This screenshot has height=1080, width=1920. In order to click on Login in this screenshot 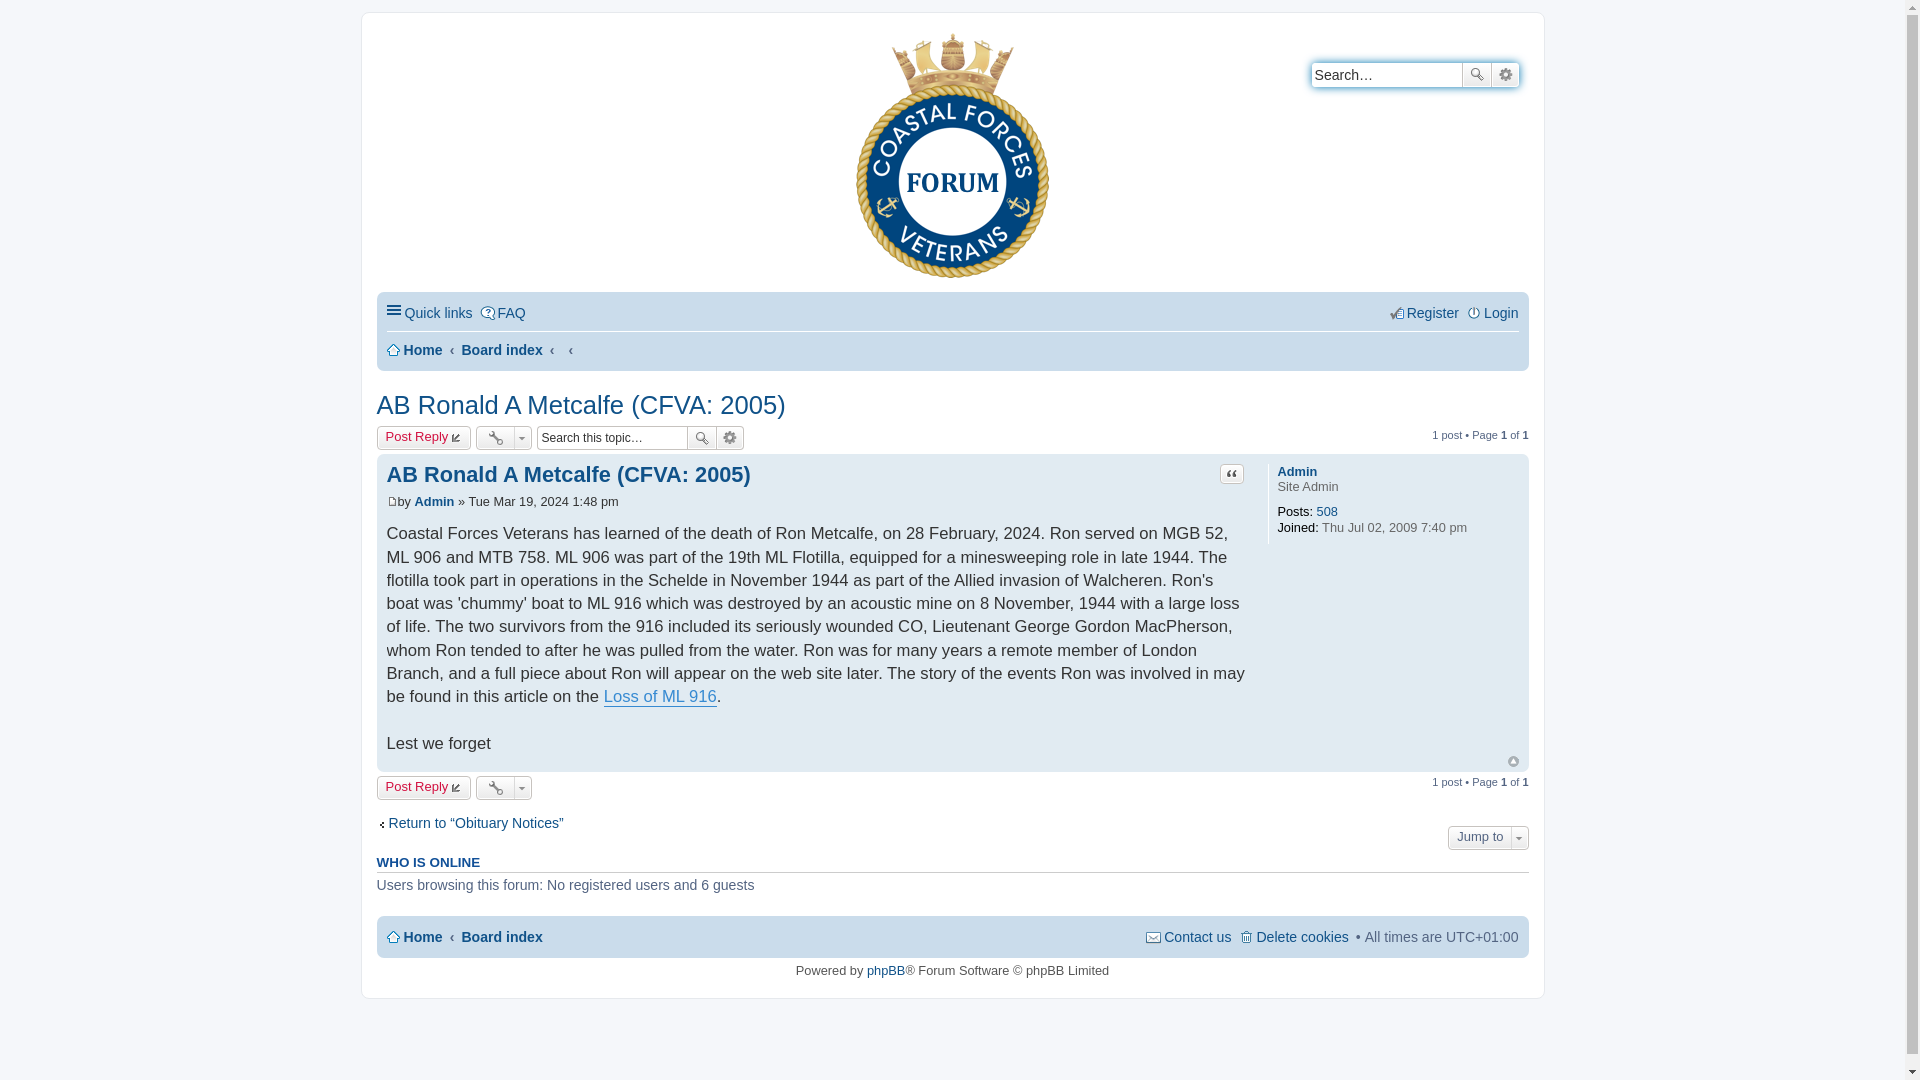, I will do `click(1492, 314)`.